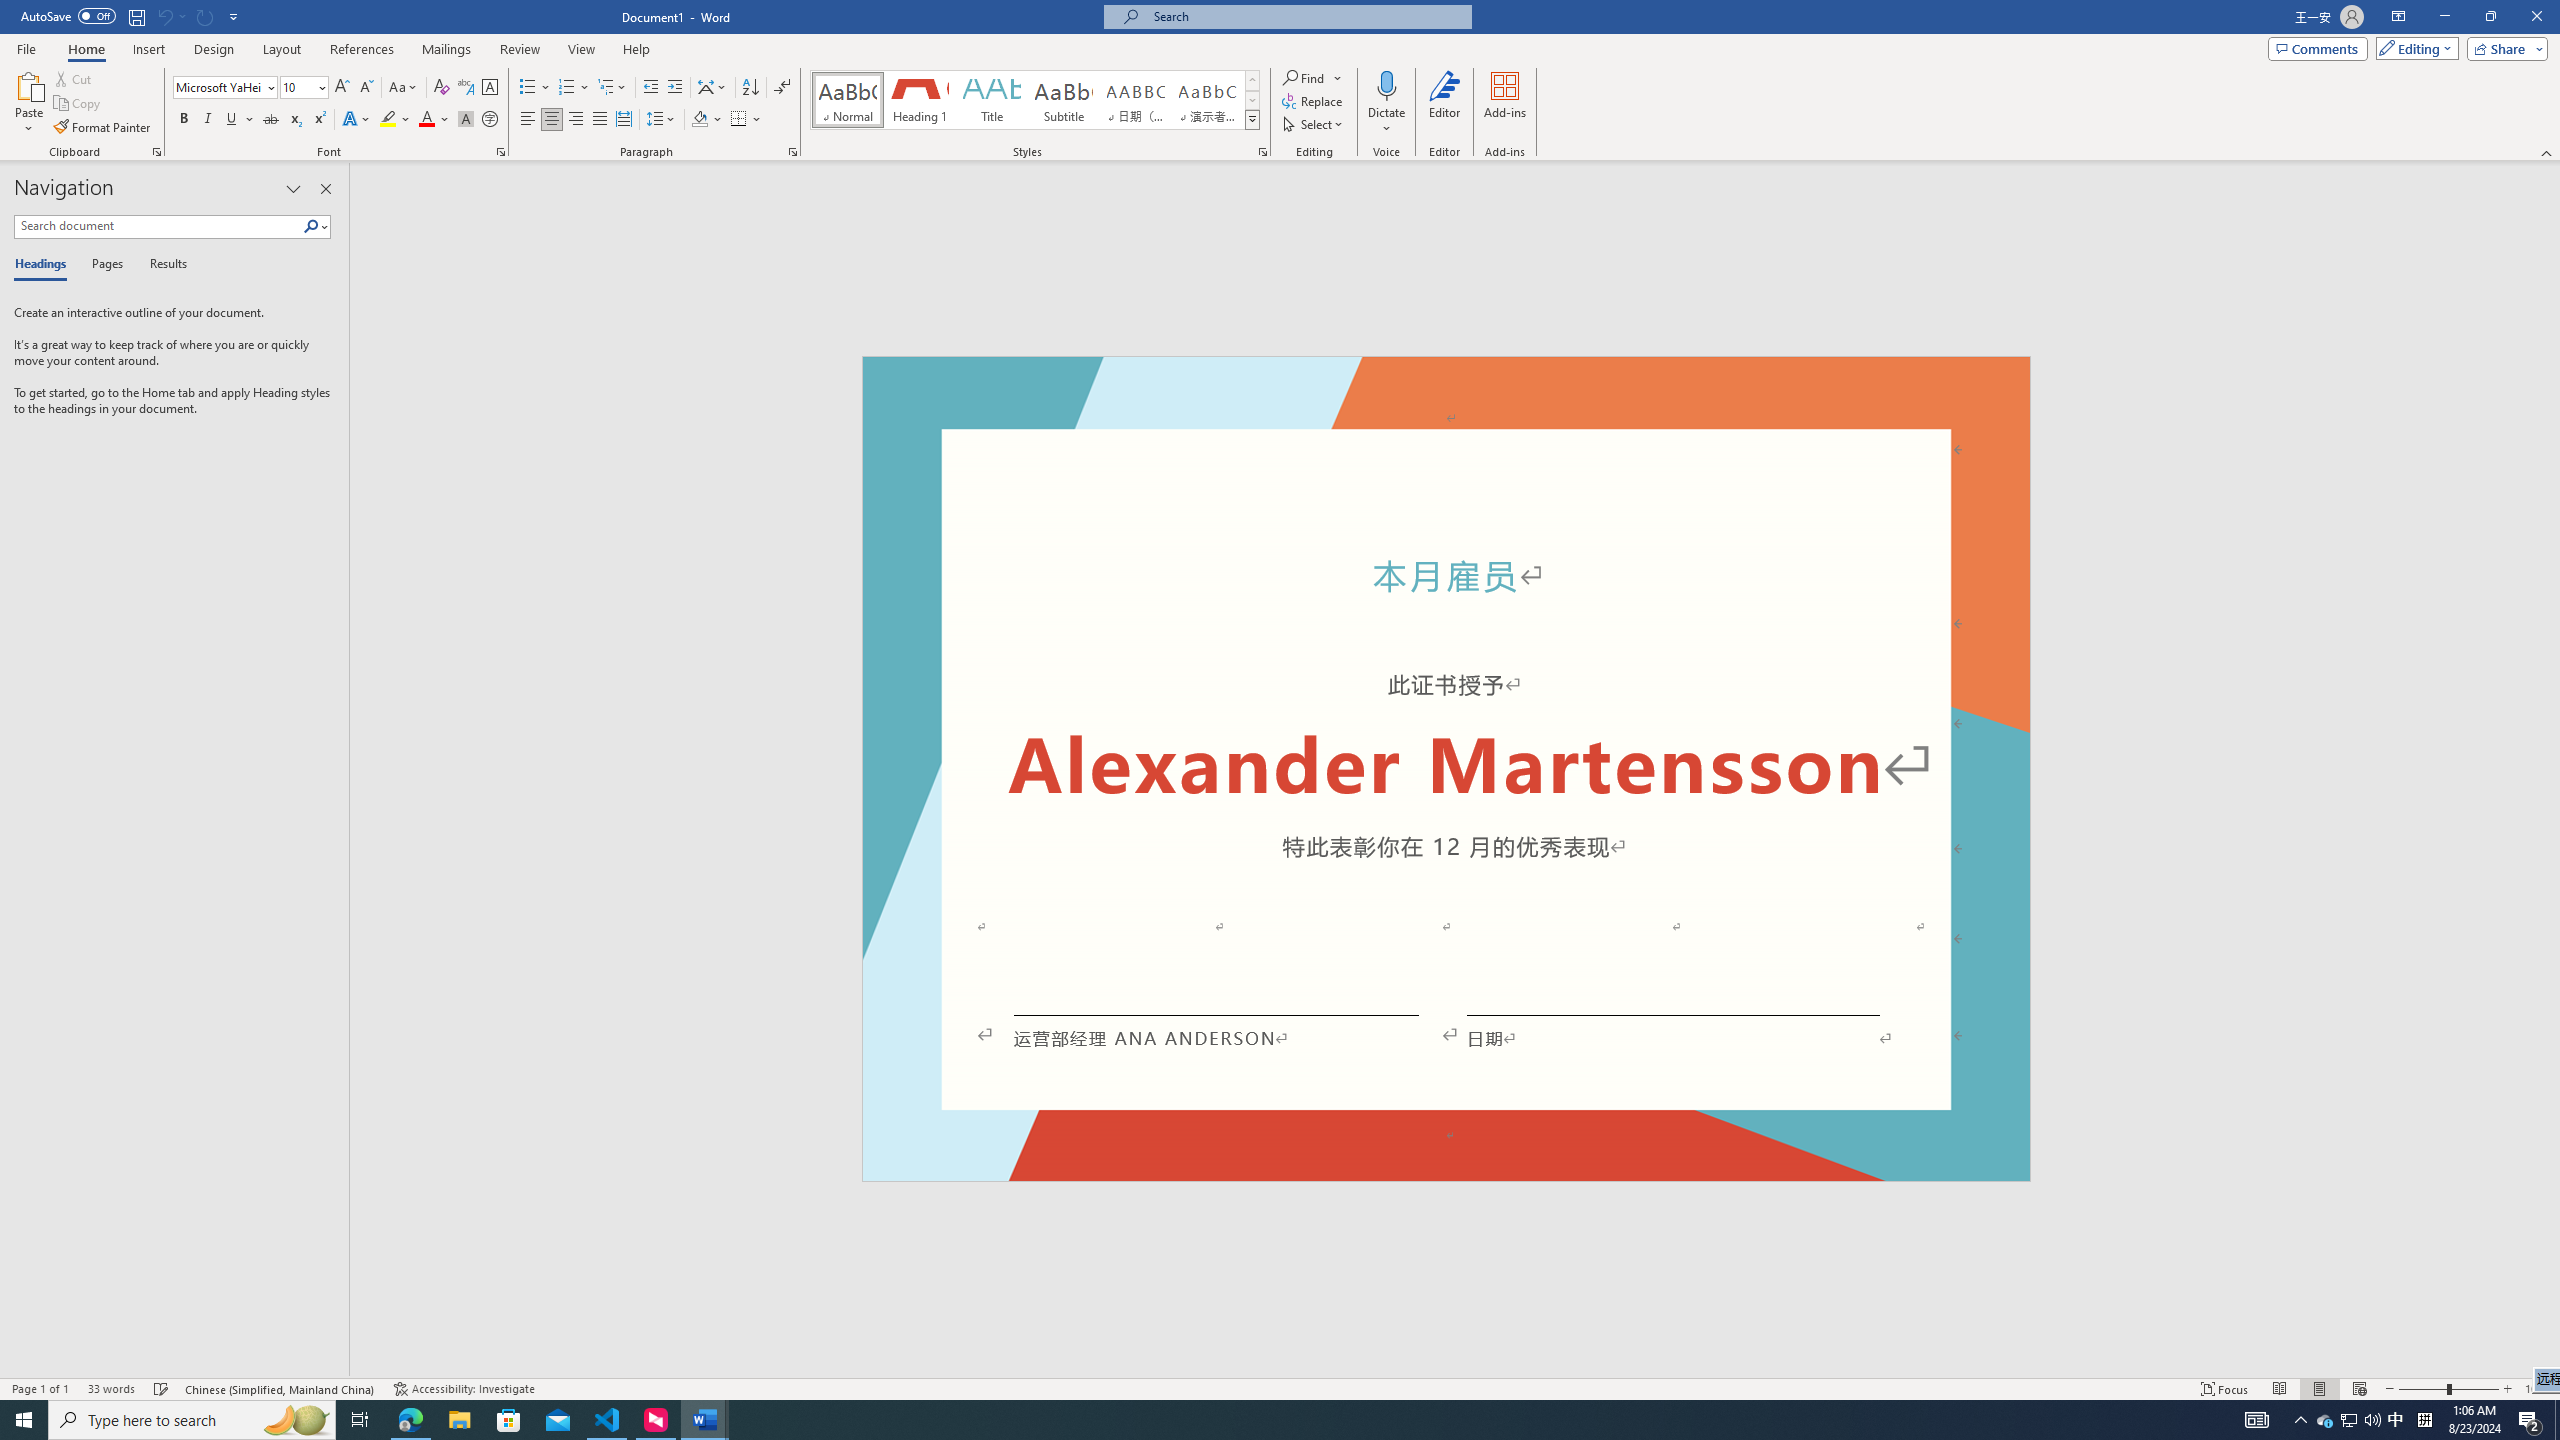 The image size is (2560, 1440). Describe the element at coordinates (793, 152) in the screenshot. I see `Paragraph...` at that location.